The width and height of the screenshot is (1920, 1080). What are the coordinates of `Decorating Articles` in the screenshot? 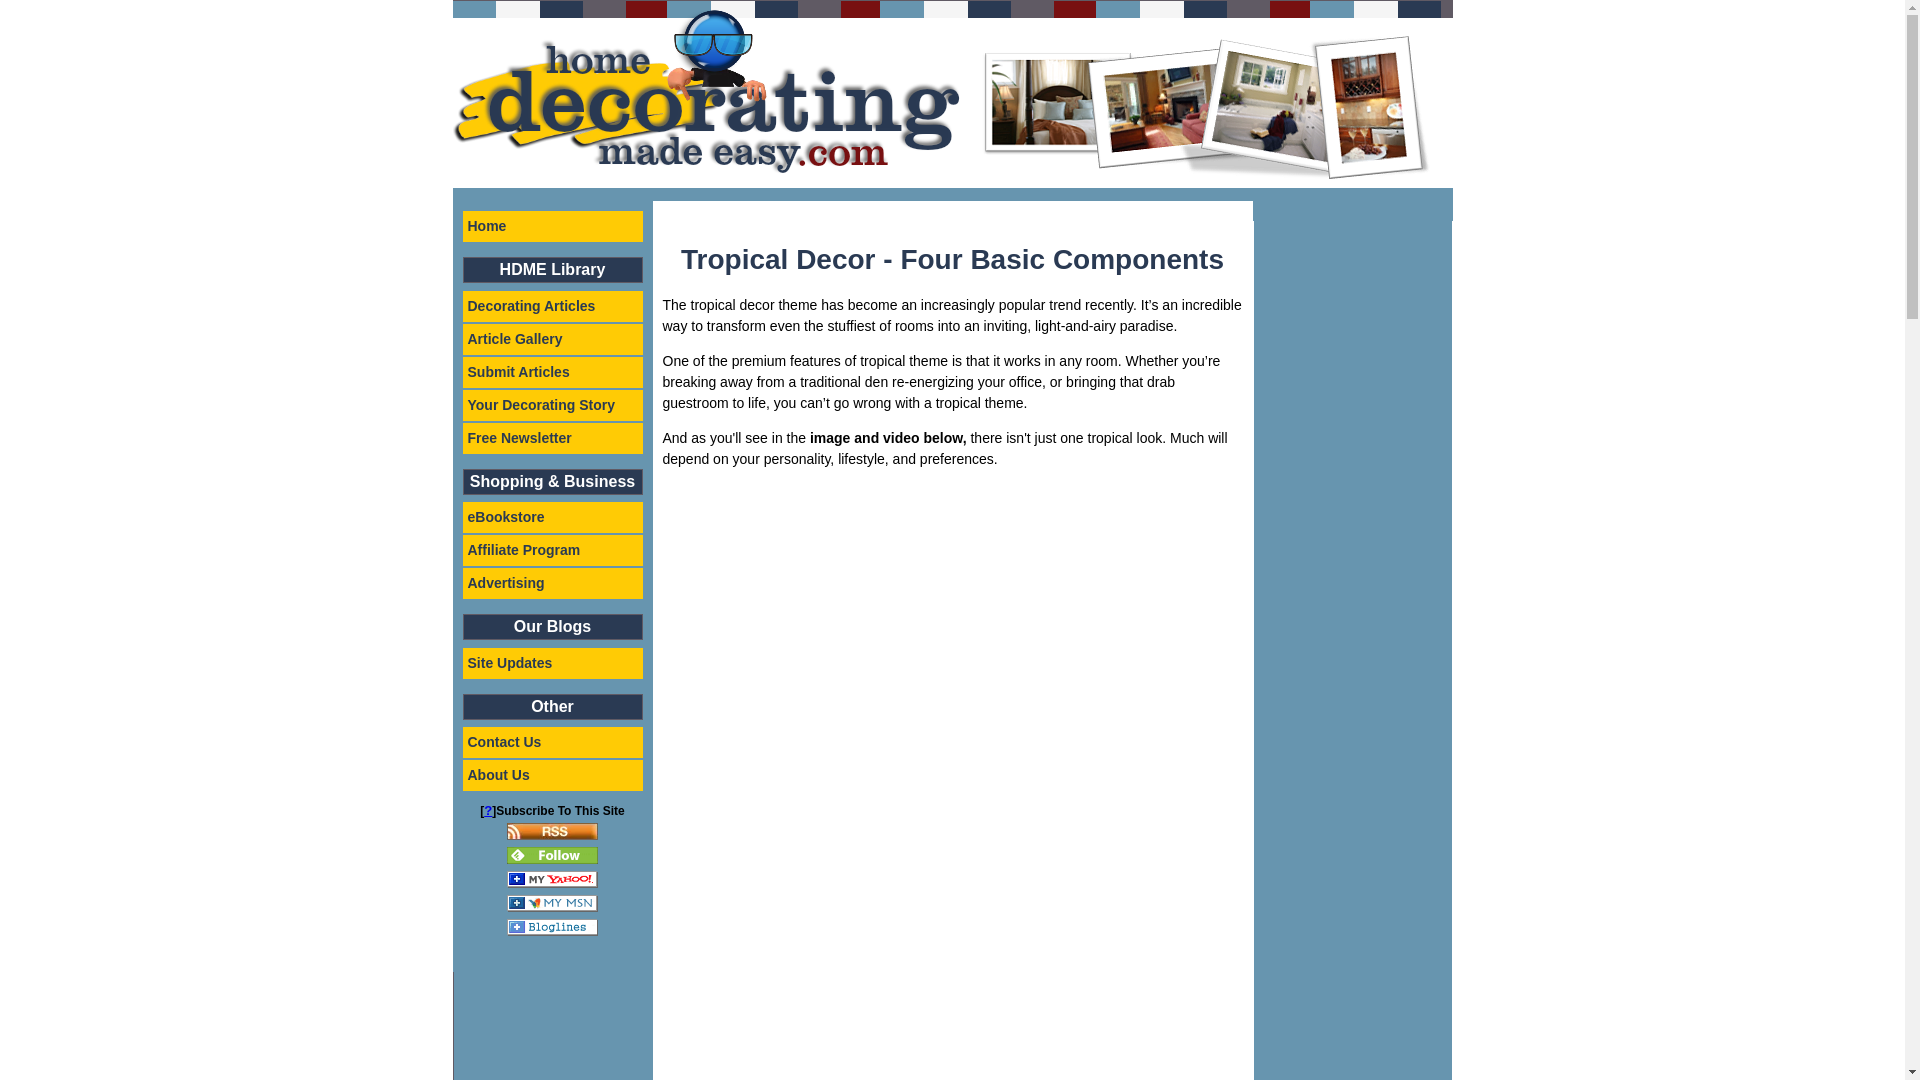 It's located at (552, 305).